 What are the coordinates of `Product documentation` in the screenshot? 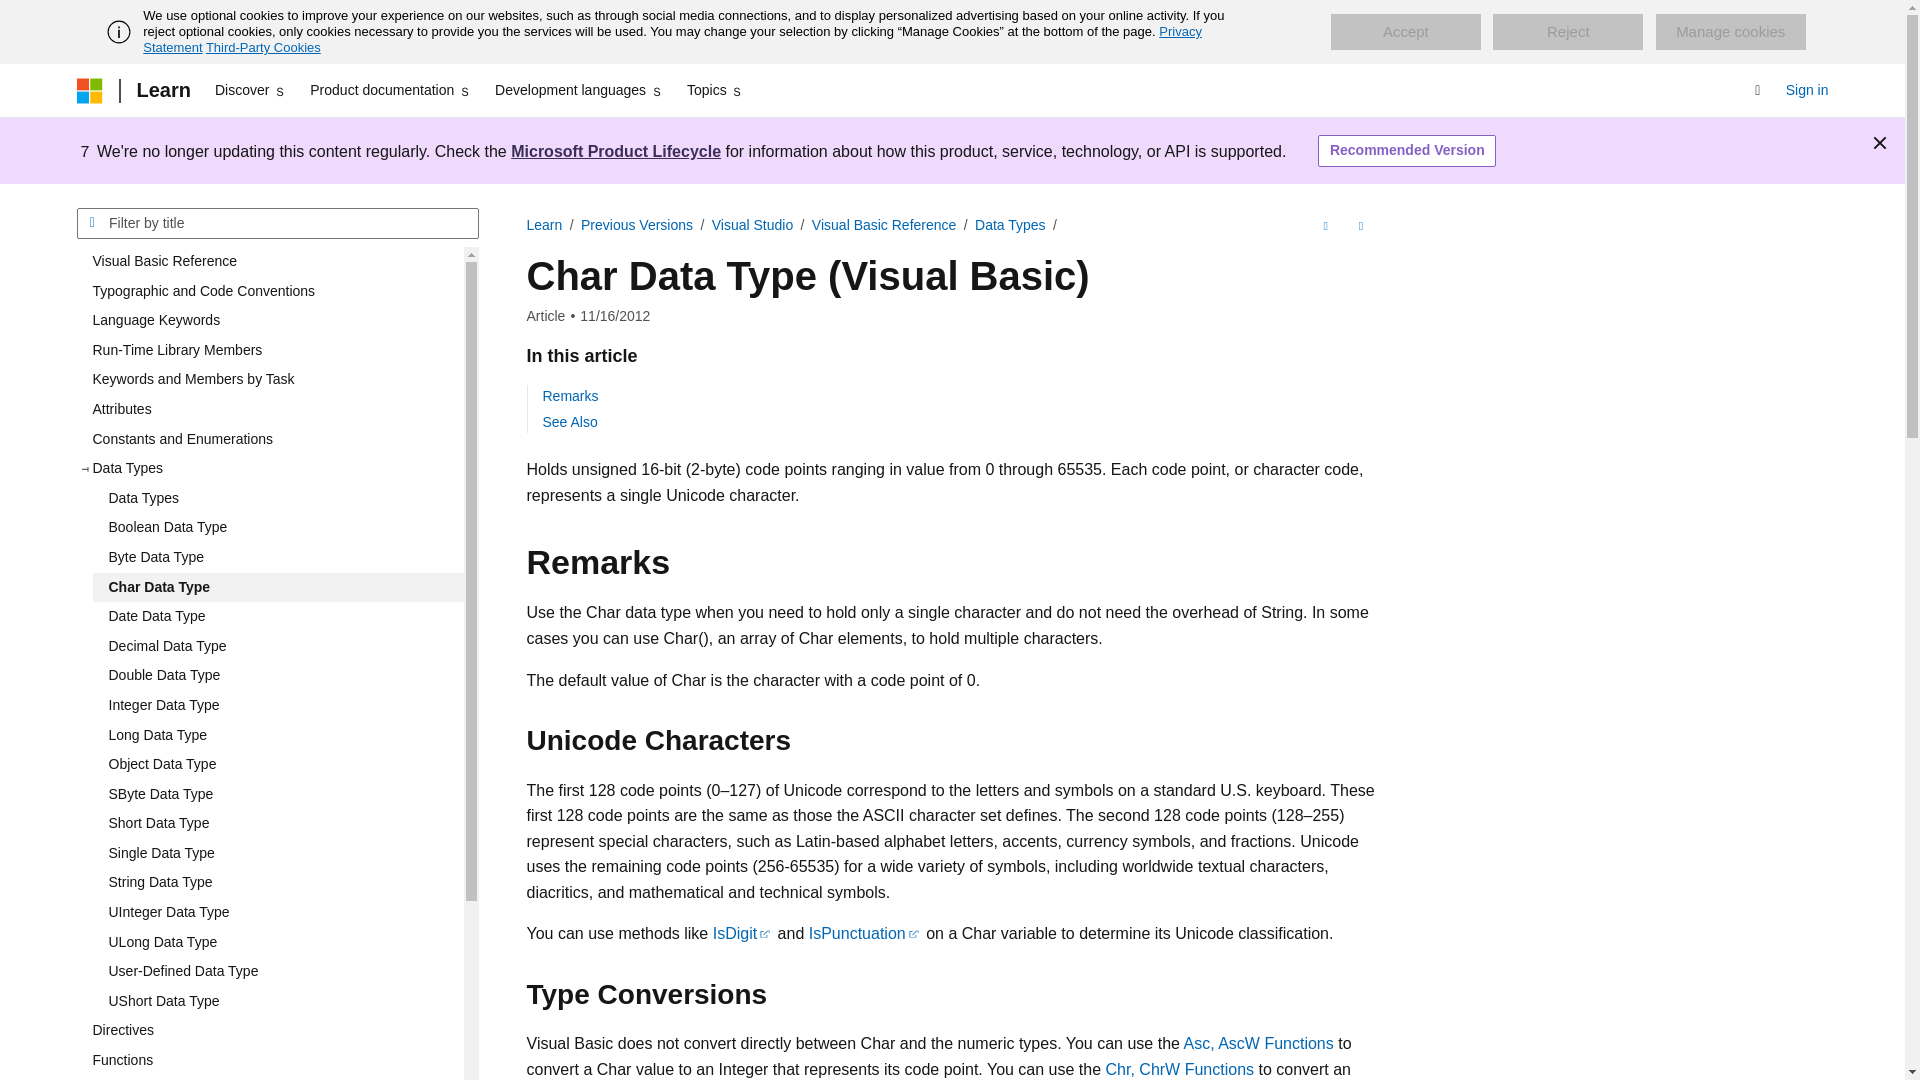 It's located at (390, 90).